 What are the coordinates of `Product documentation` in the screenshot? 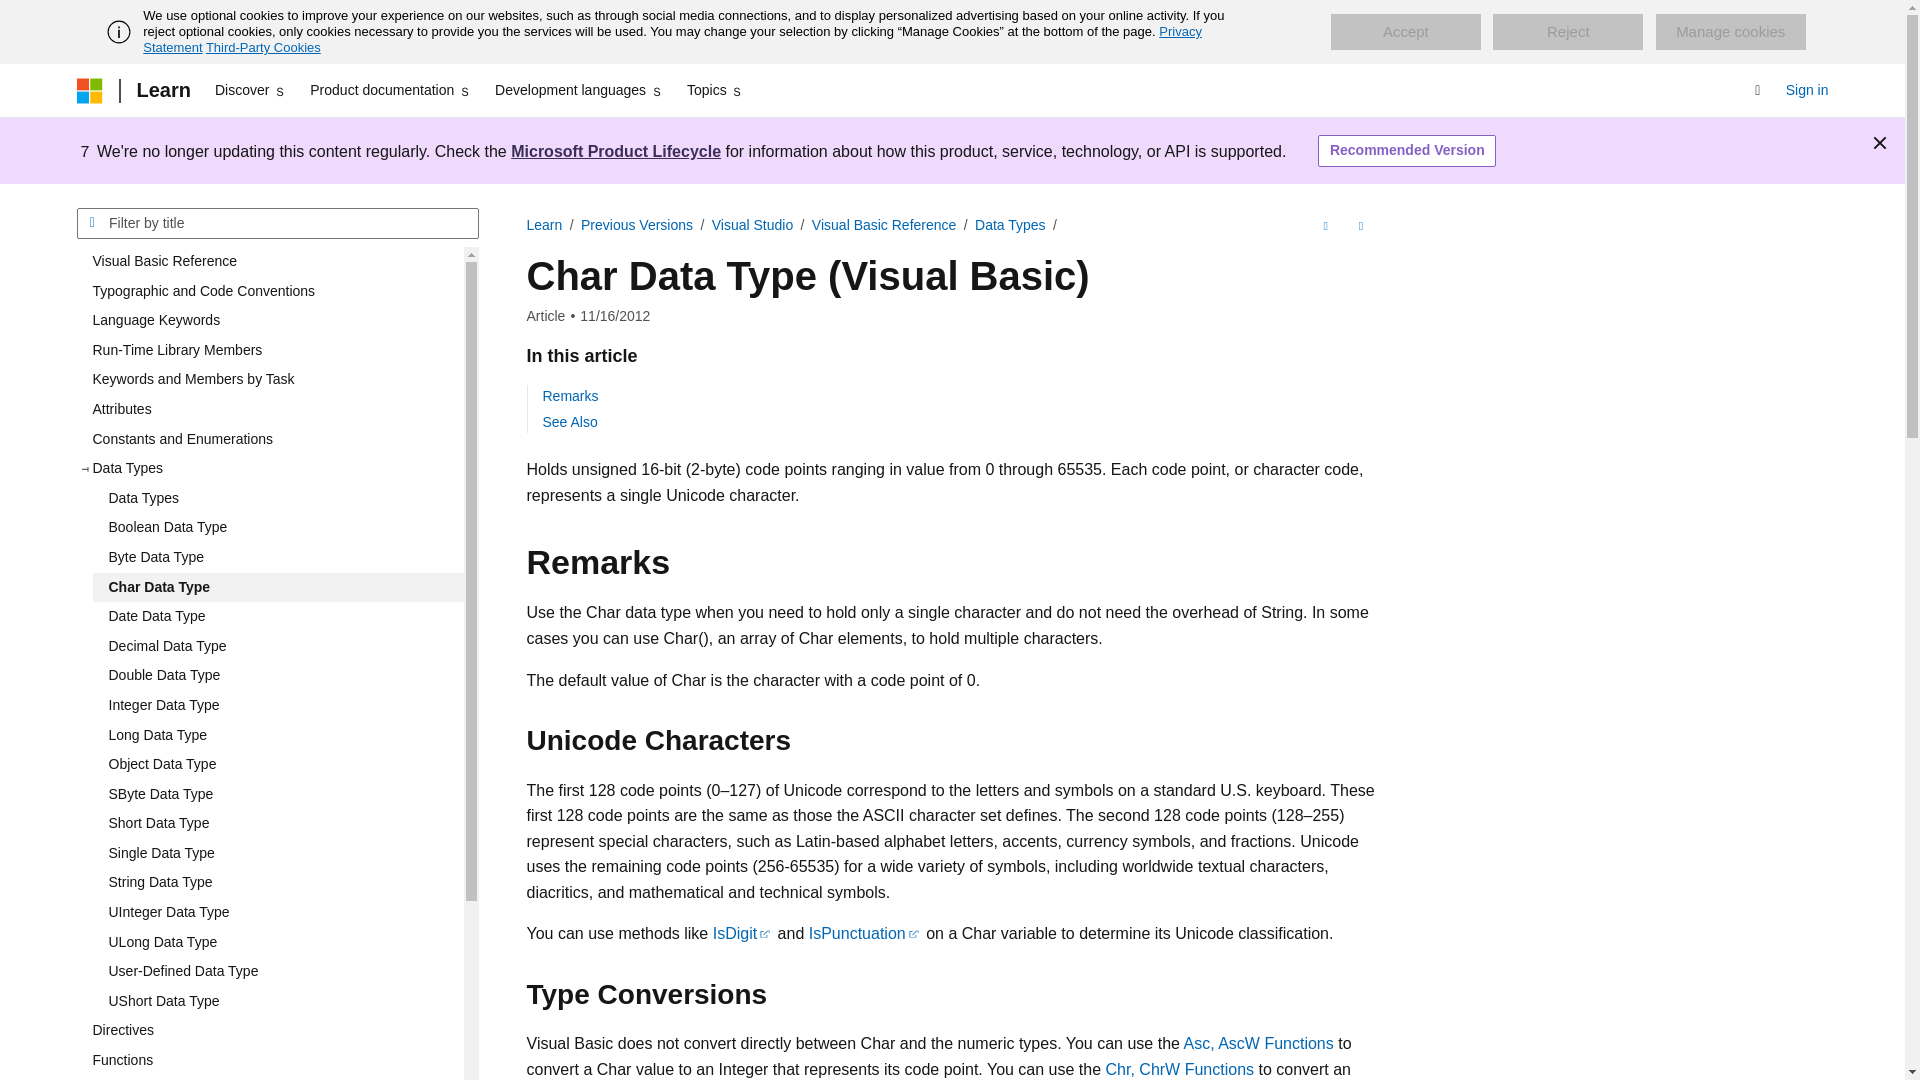 It's located at (390, 90).